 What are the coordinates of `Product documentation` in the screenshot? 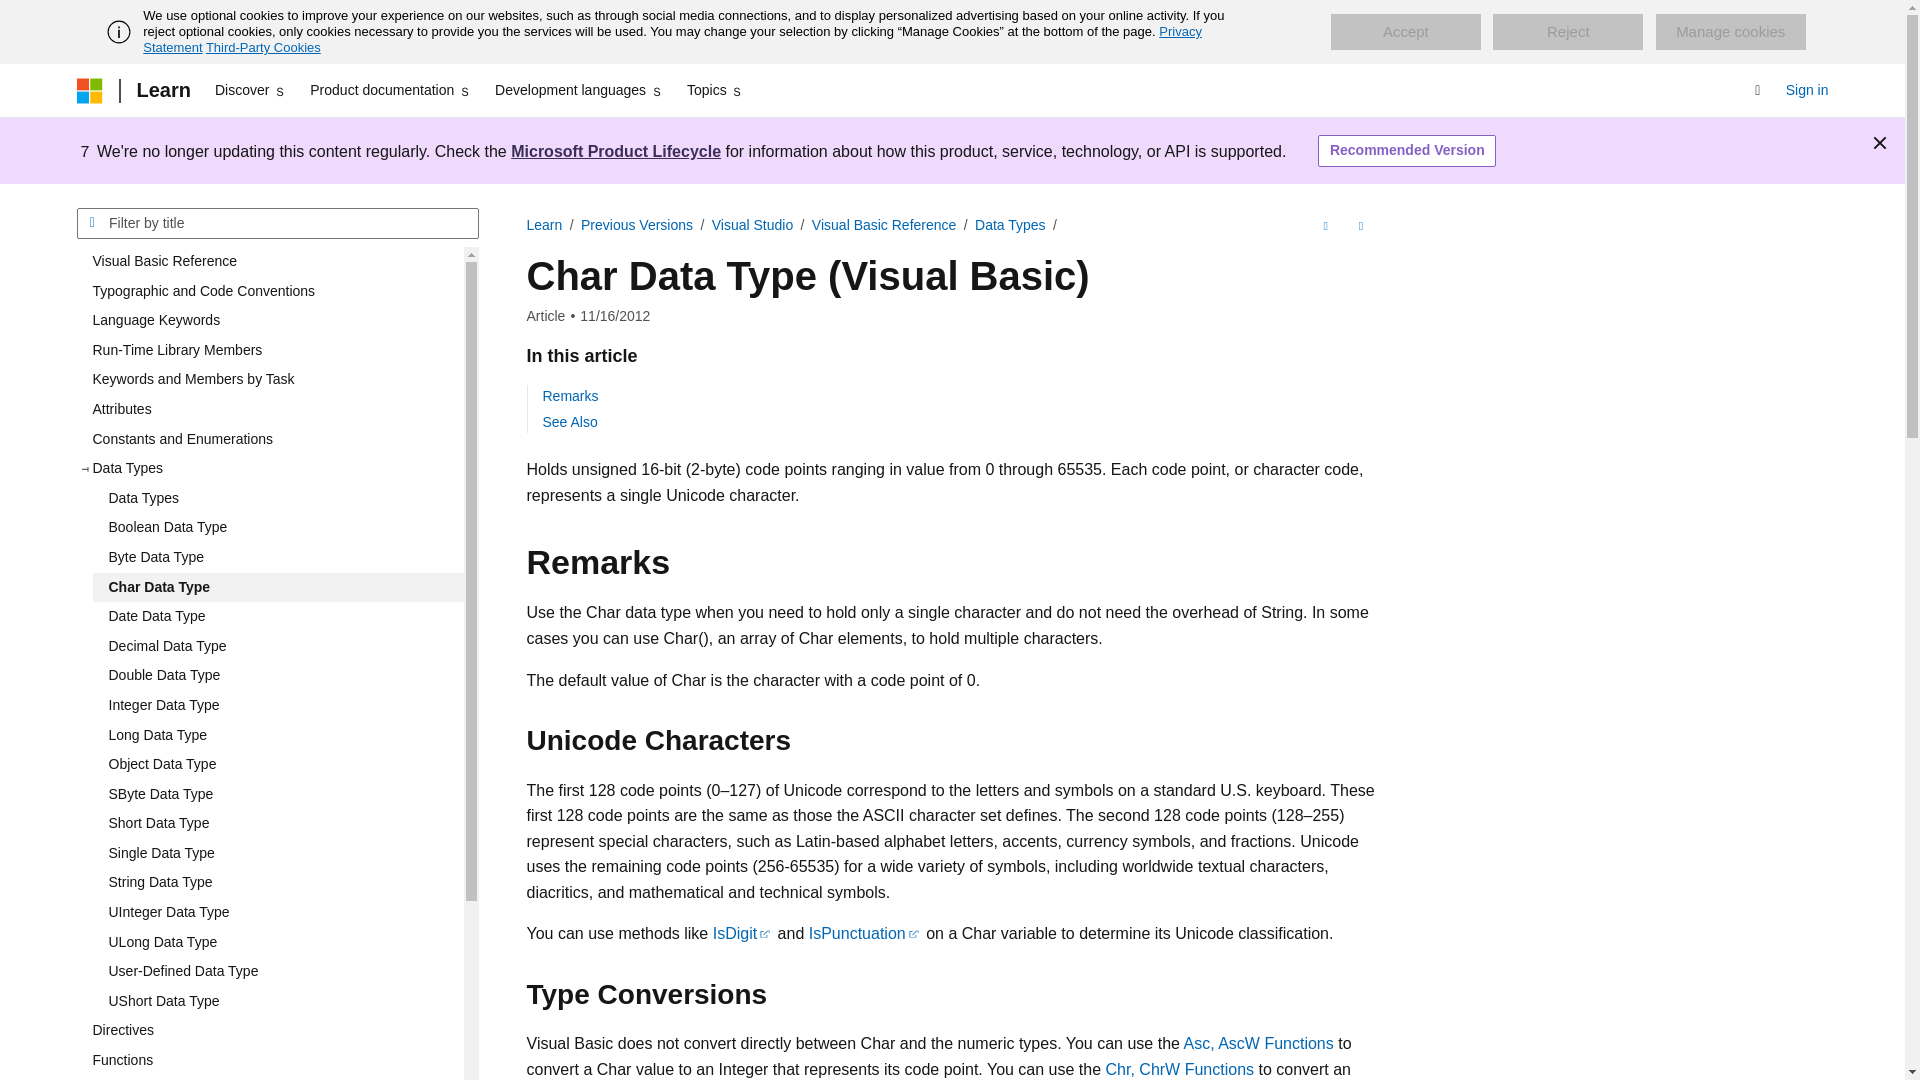 It's located at (390, 90).